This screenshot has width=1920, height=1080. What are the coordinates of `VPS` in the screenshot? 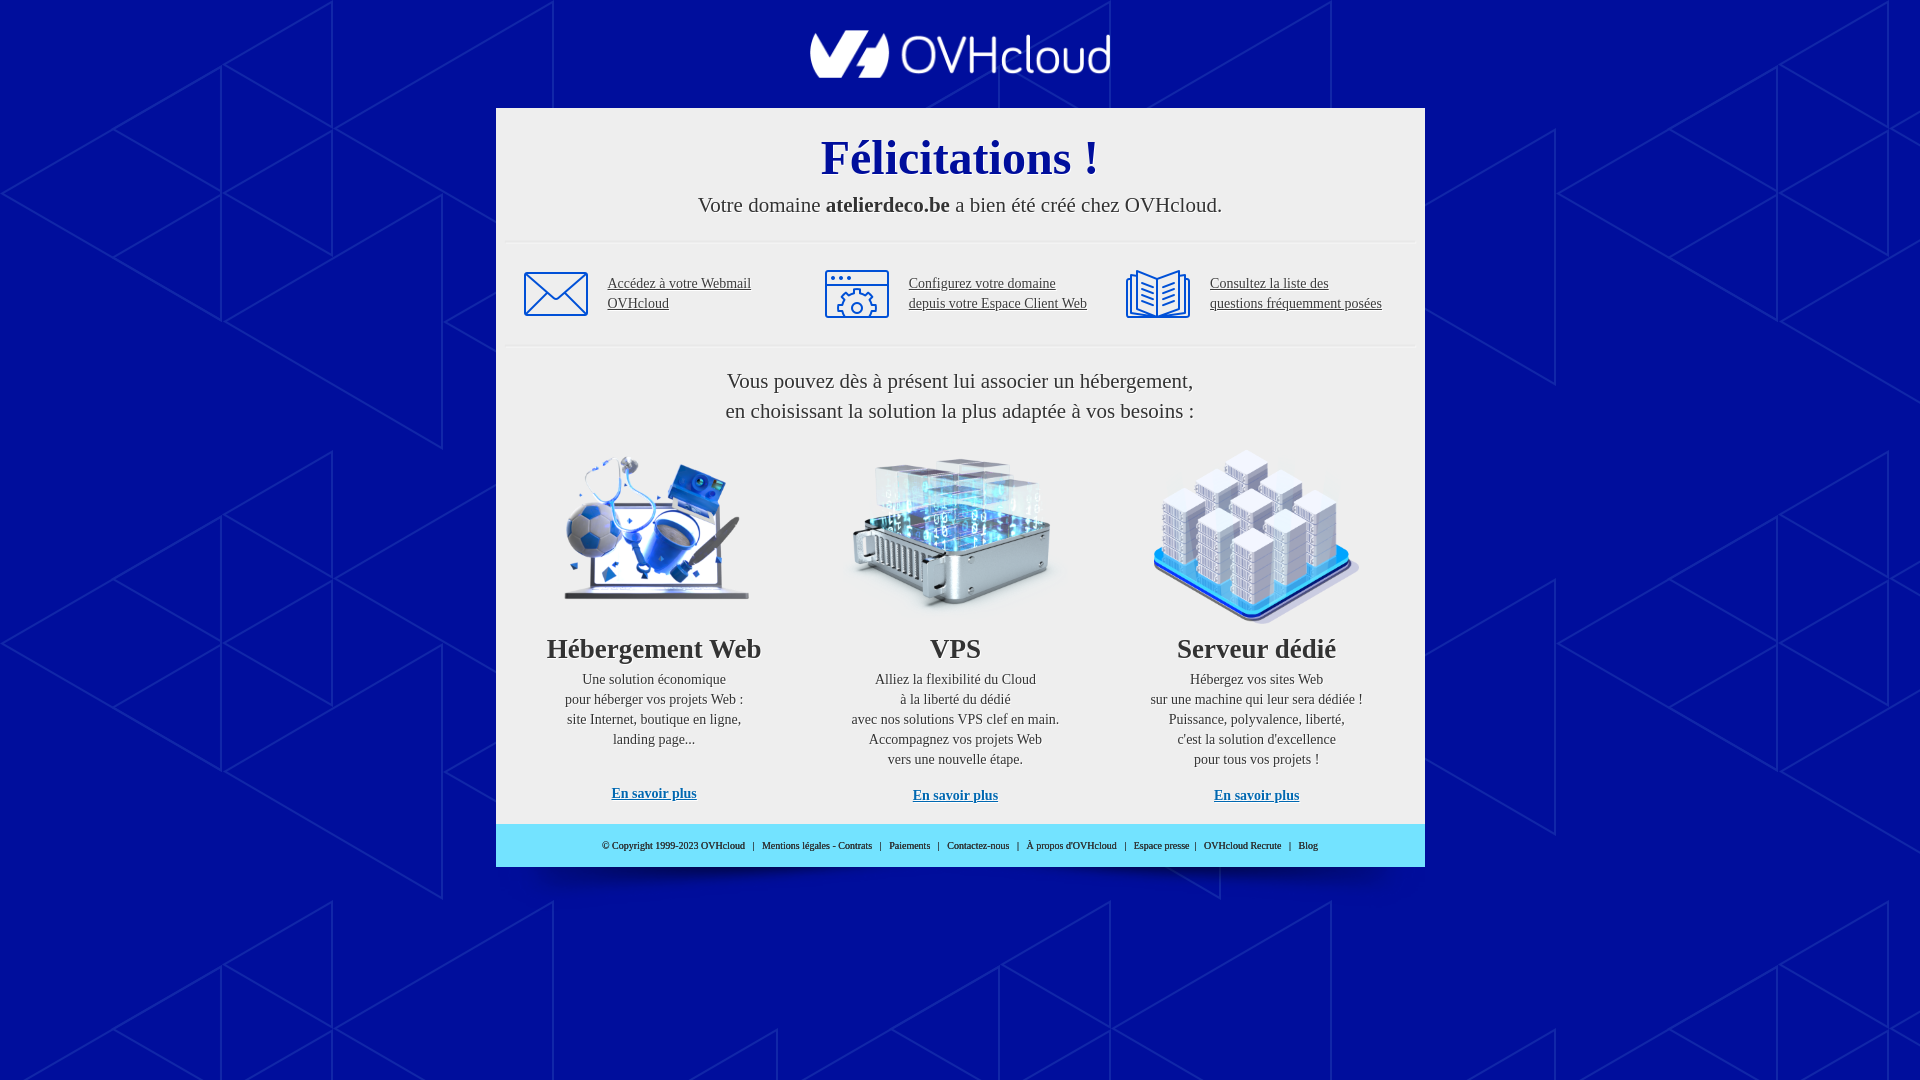 It's located at (956, 620).